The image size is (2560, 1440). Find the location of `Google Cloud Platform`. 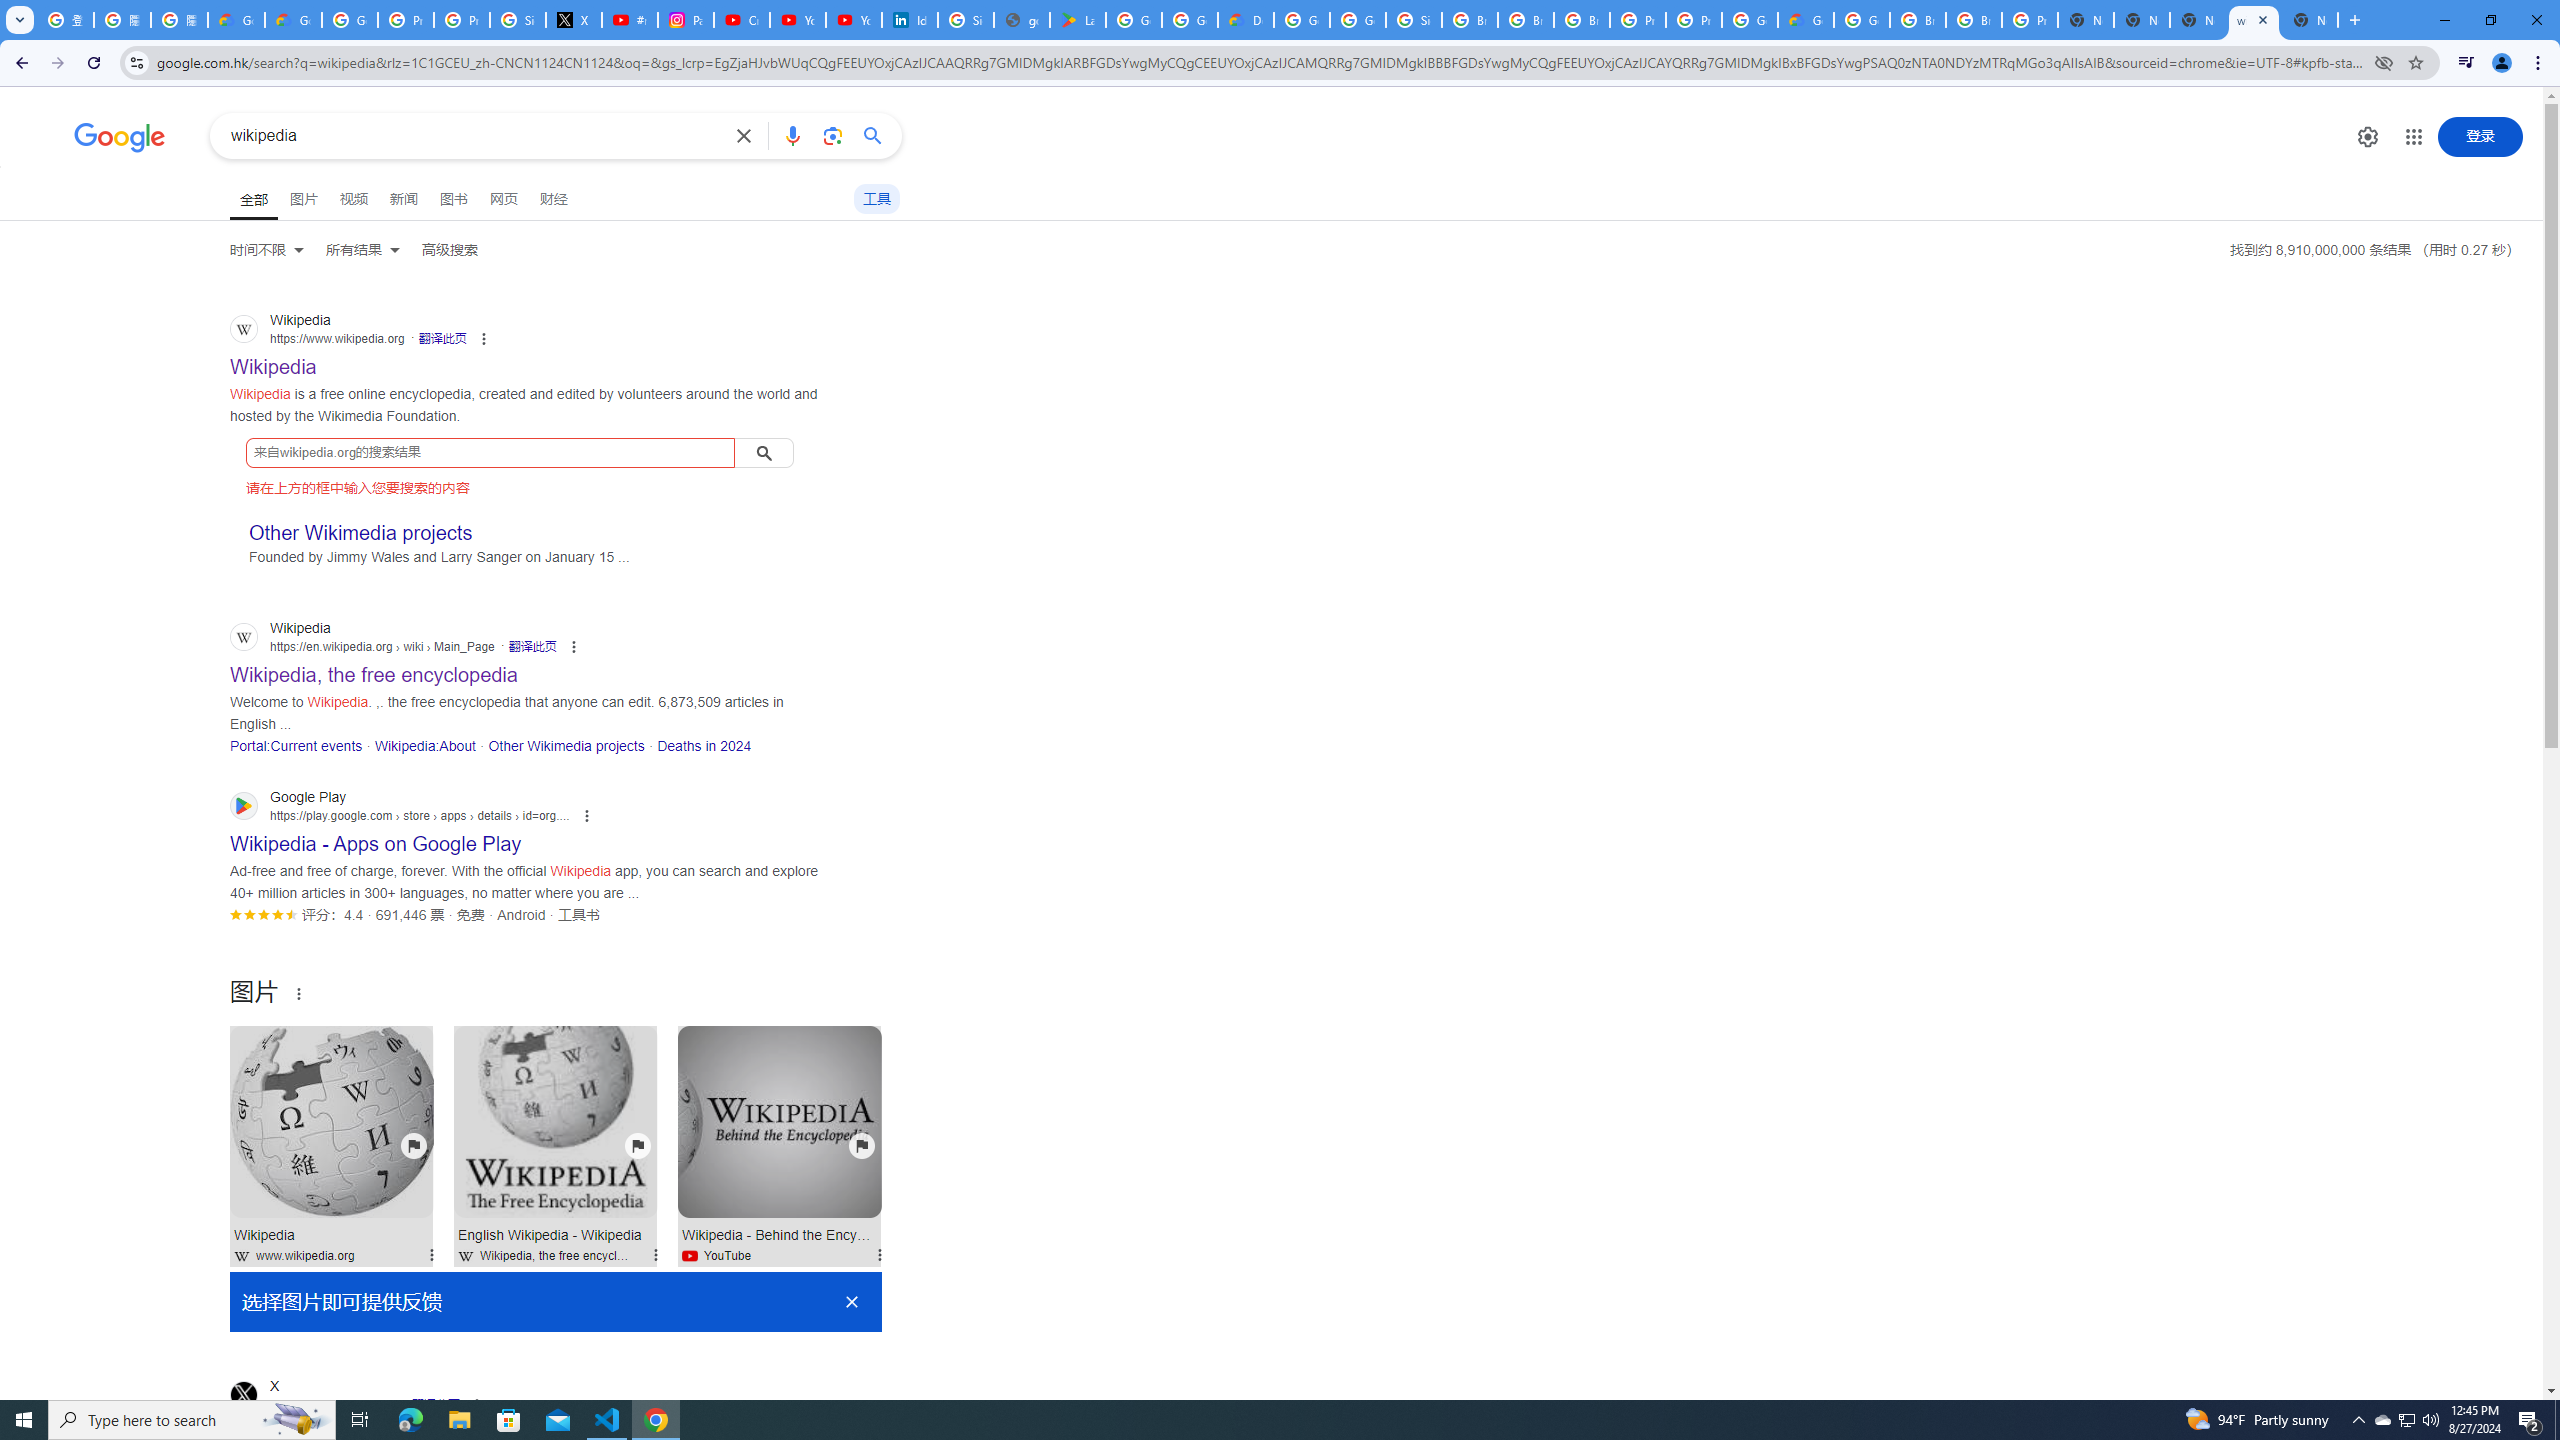

Google Cloud Platform is located at coordinates (1749, 20).